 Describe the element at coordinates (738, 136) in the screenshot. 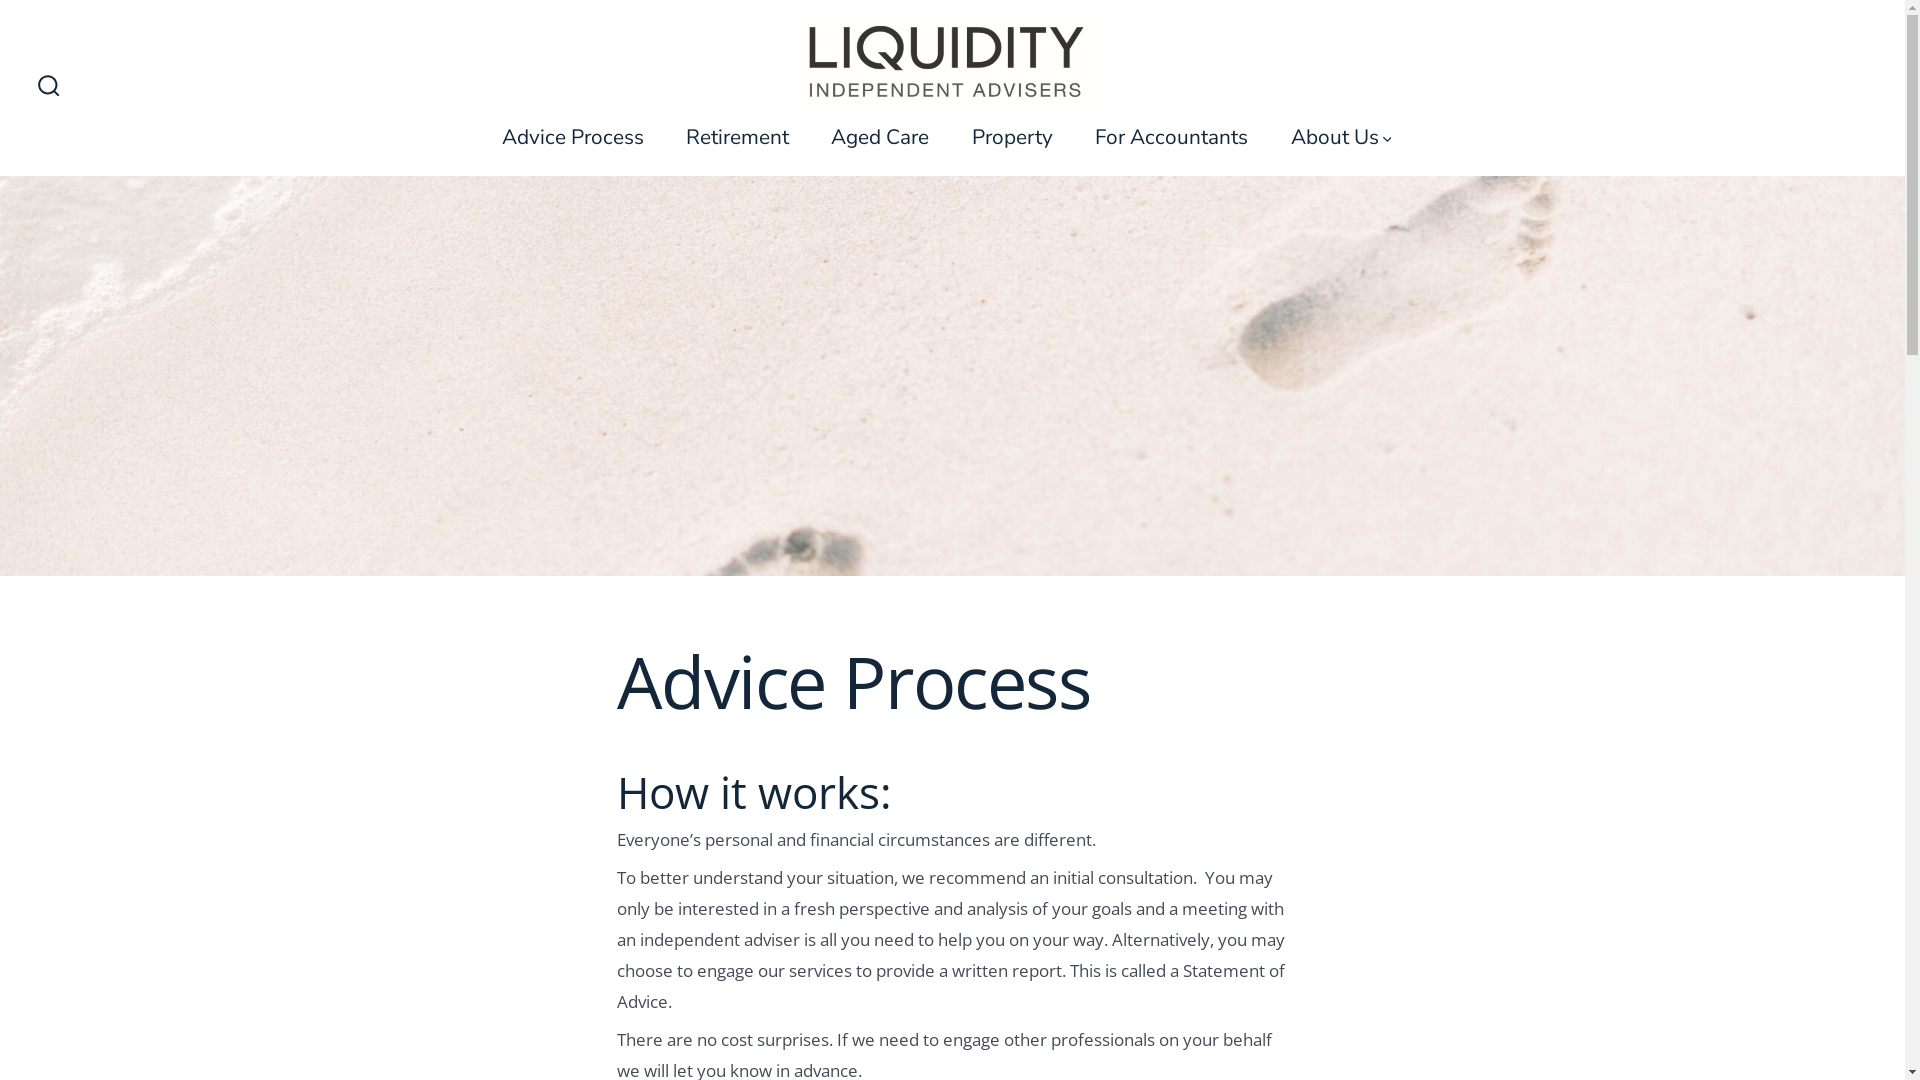

I see `Retirement` at that location.